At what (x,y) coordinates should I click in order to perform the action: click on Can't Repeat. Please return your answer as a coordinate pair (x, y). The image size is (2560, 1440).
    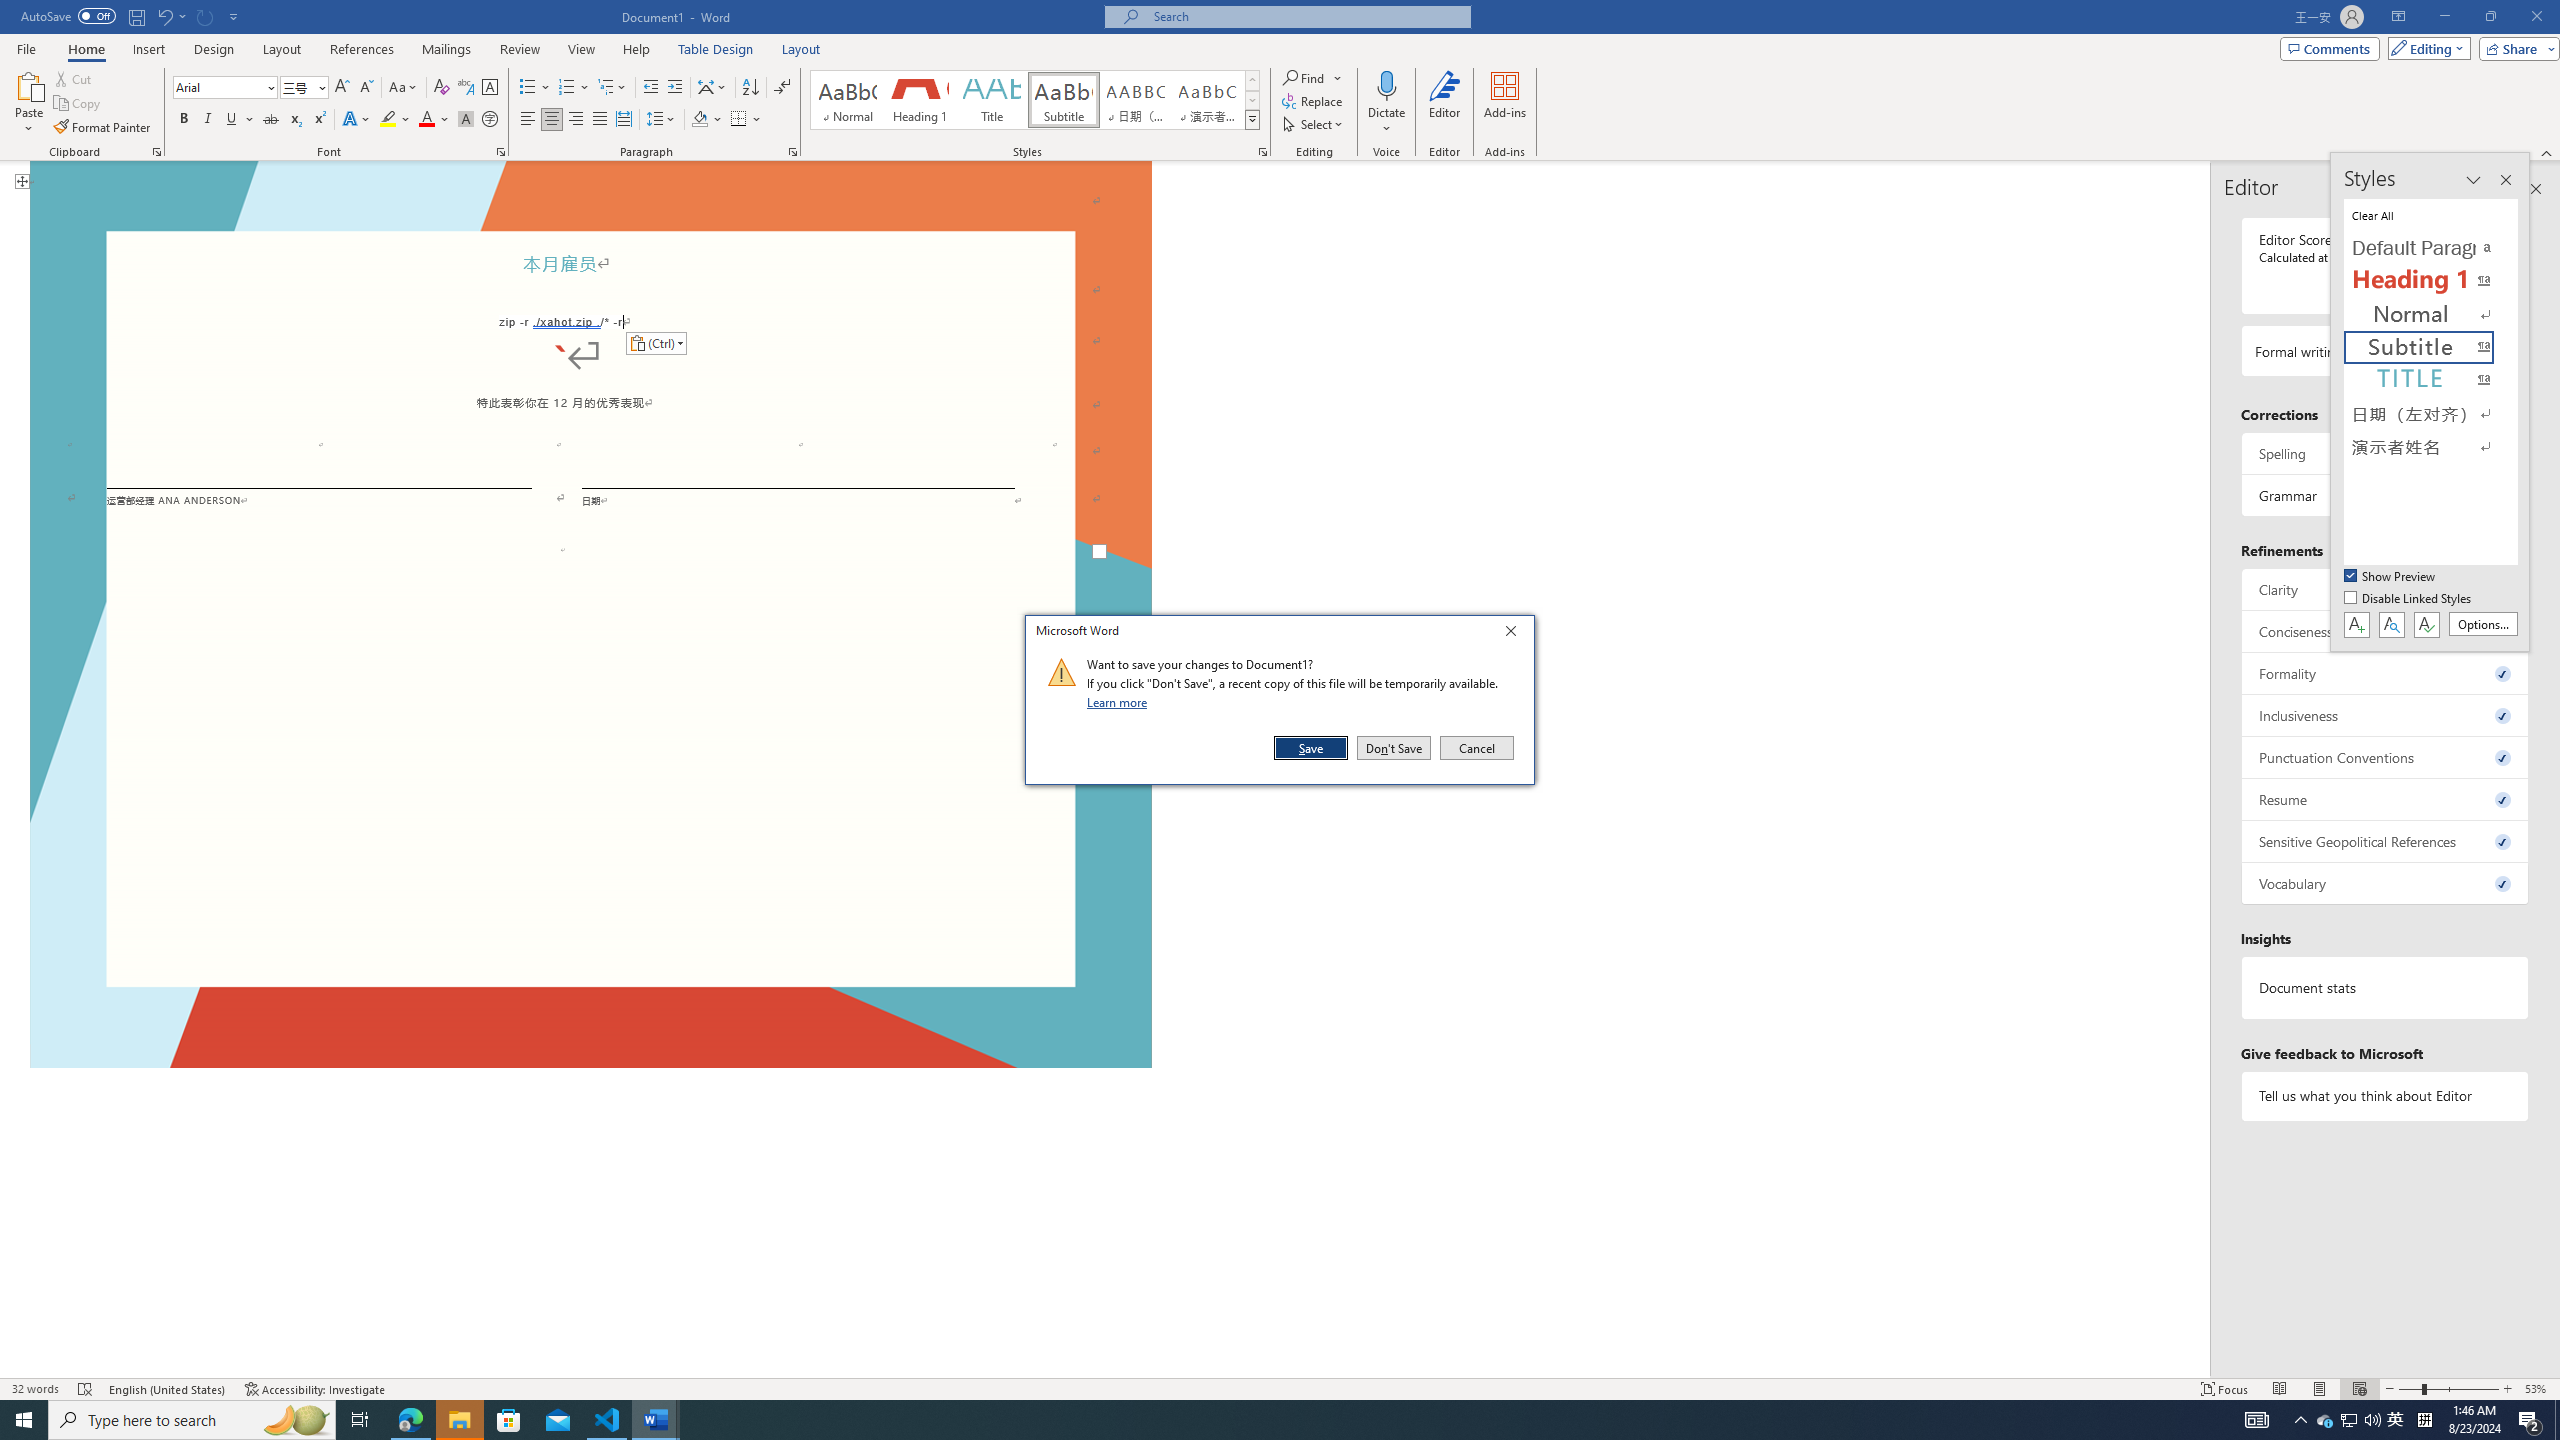
    Looking at the image, I should click on (206, 16).